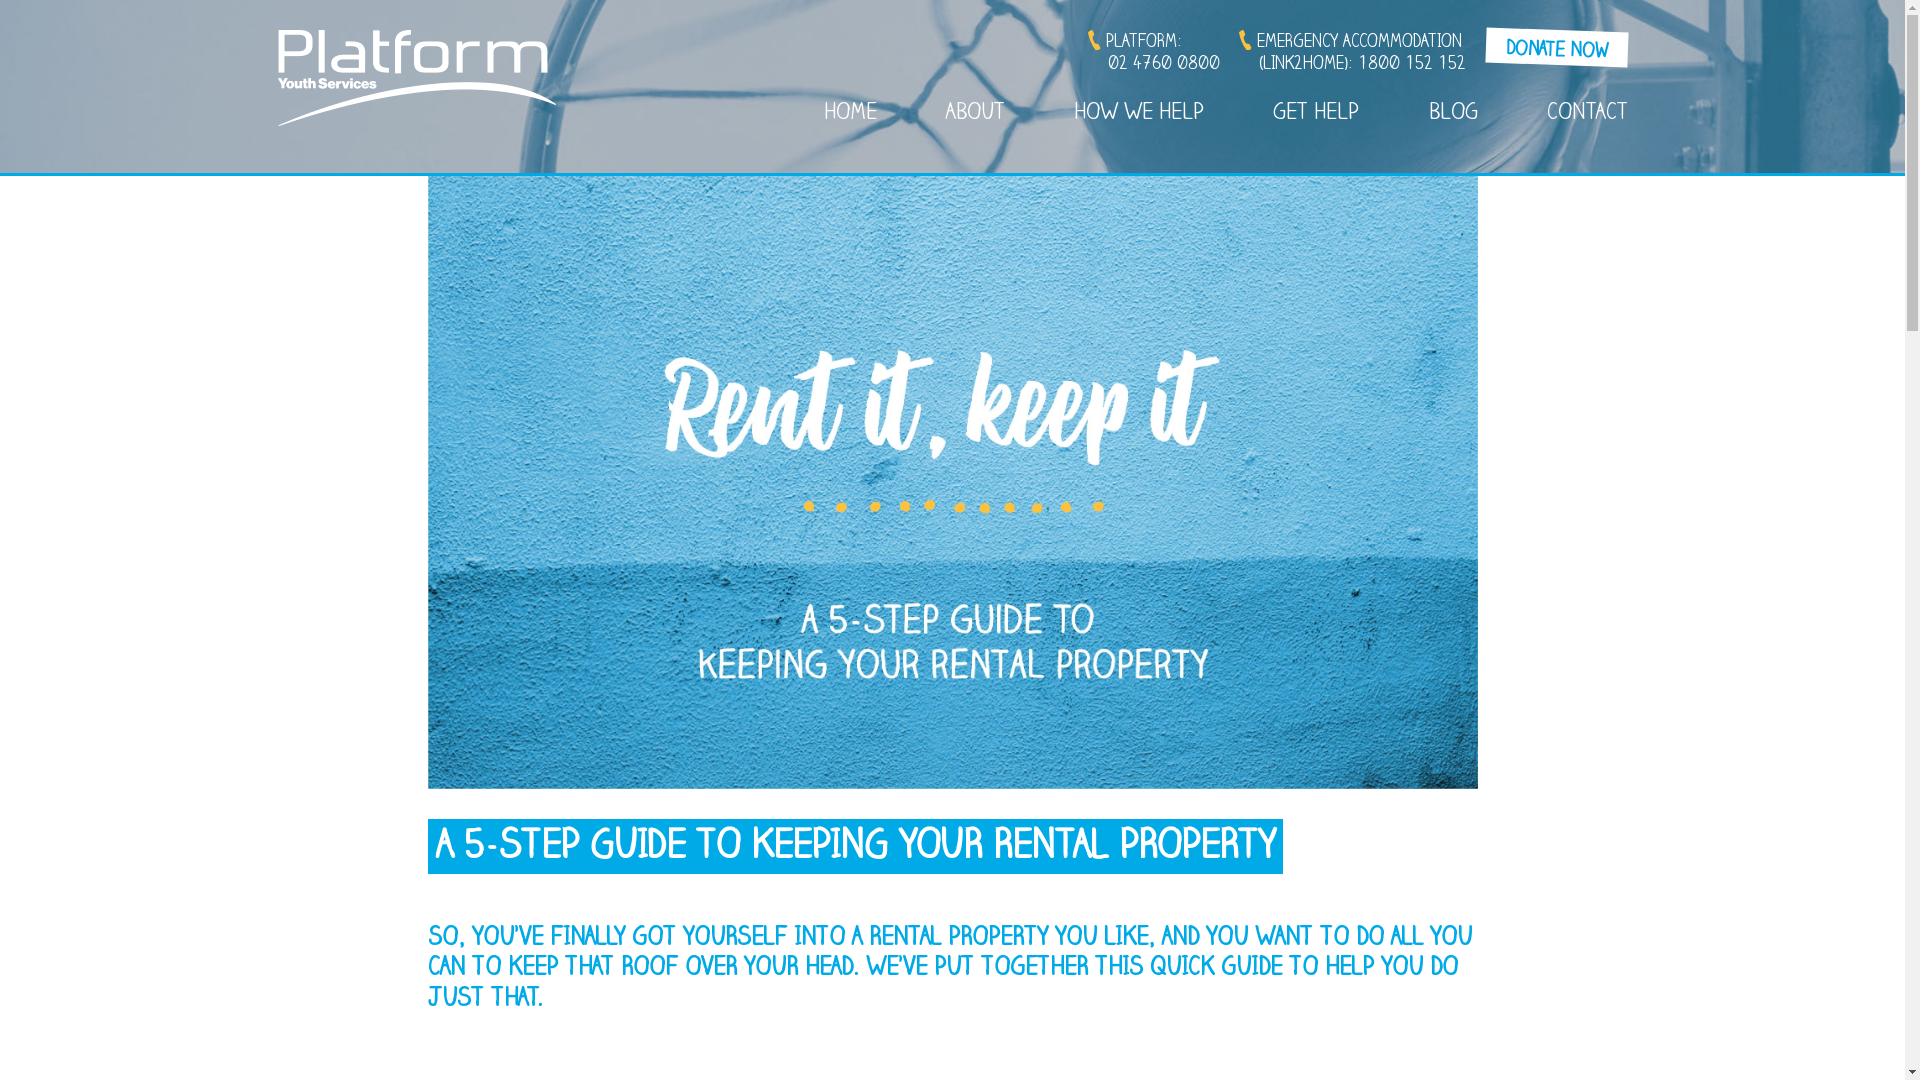  What do you see at coordinates (1412, 65) in the screenshot?
I see `1800 152 152` at bounding box center [1412, 65].